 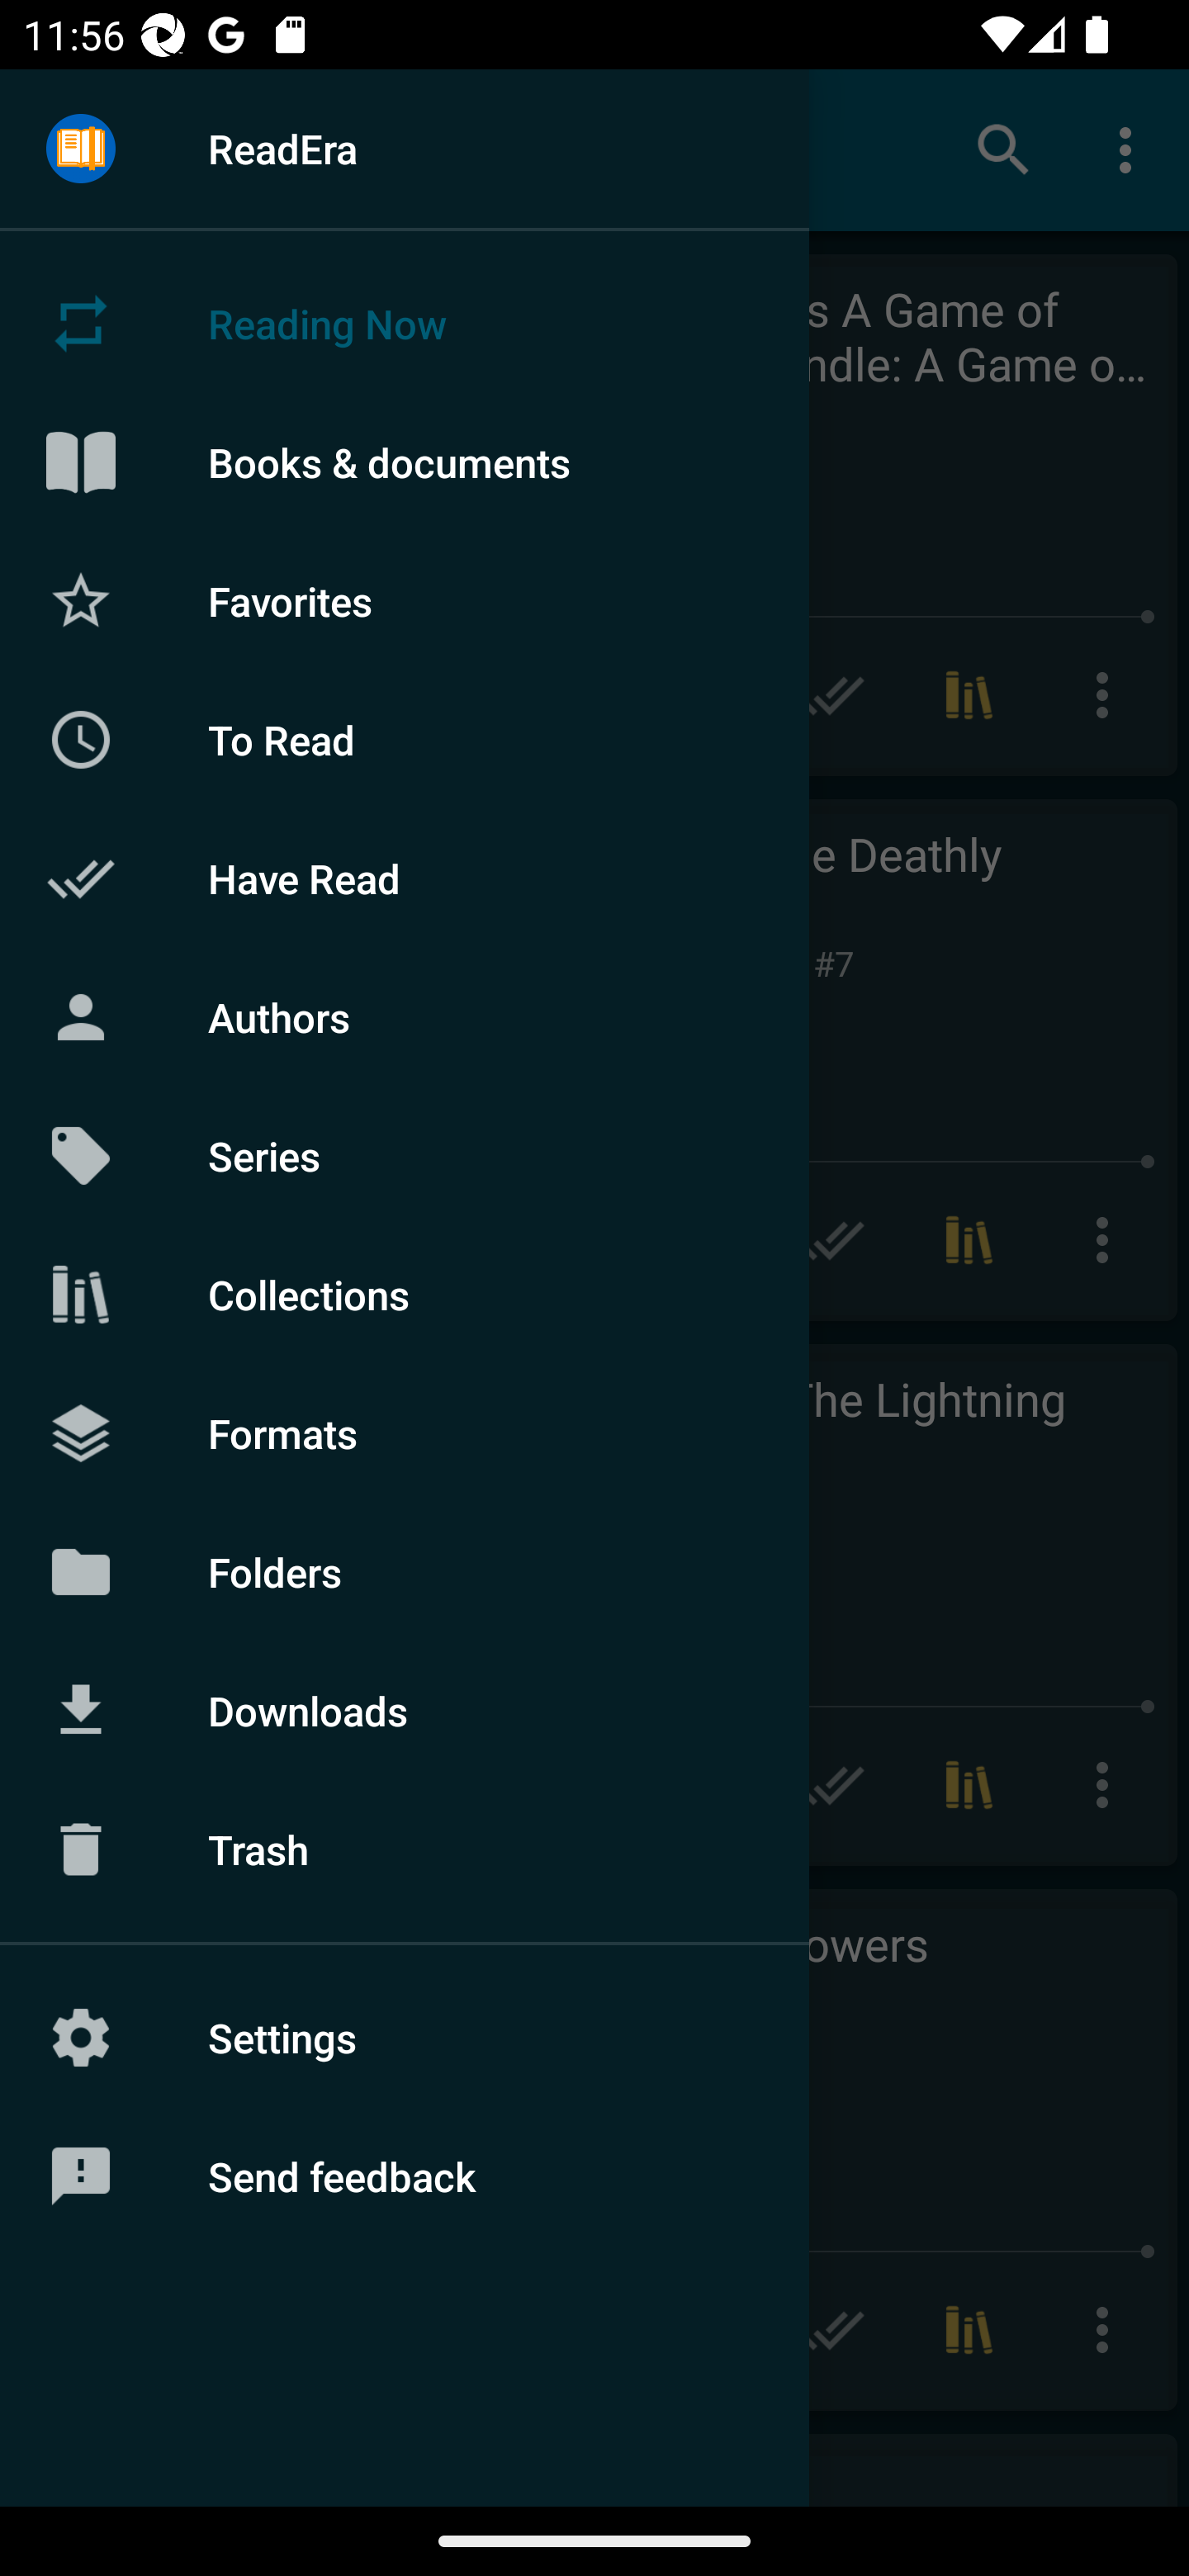 I want to click on Have Read, so click(x=405, y=878).